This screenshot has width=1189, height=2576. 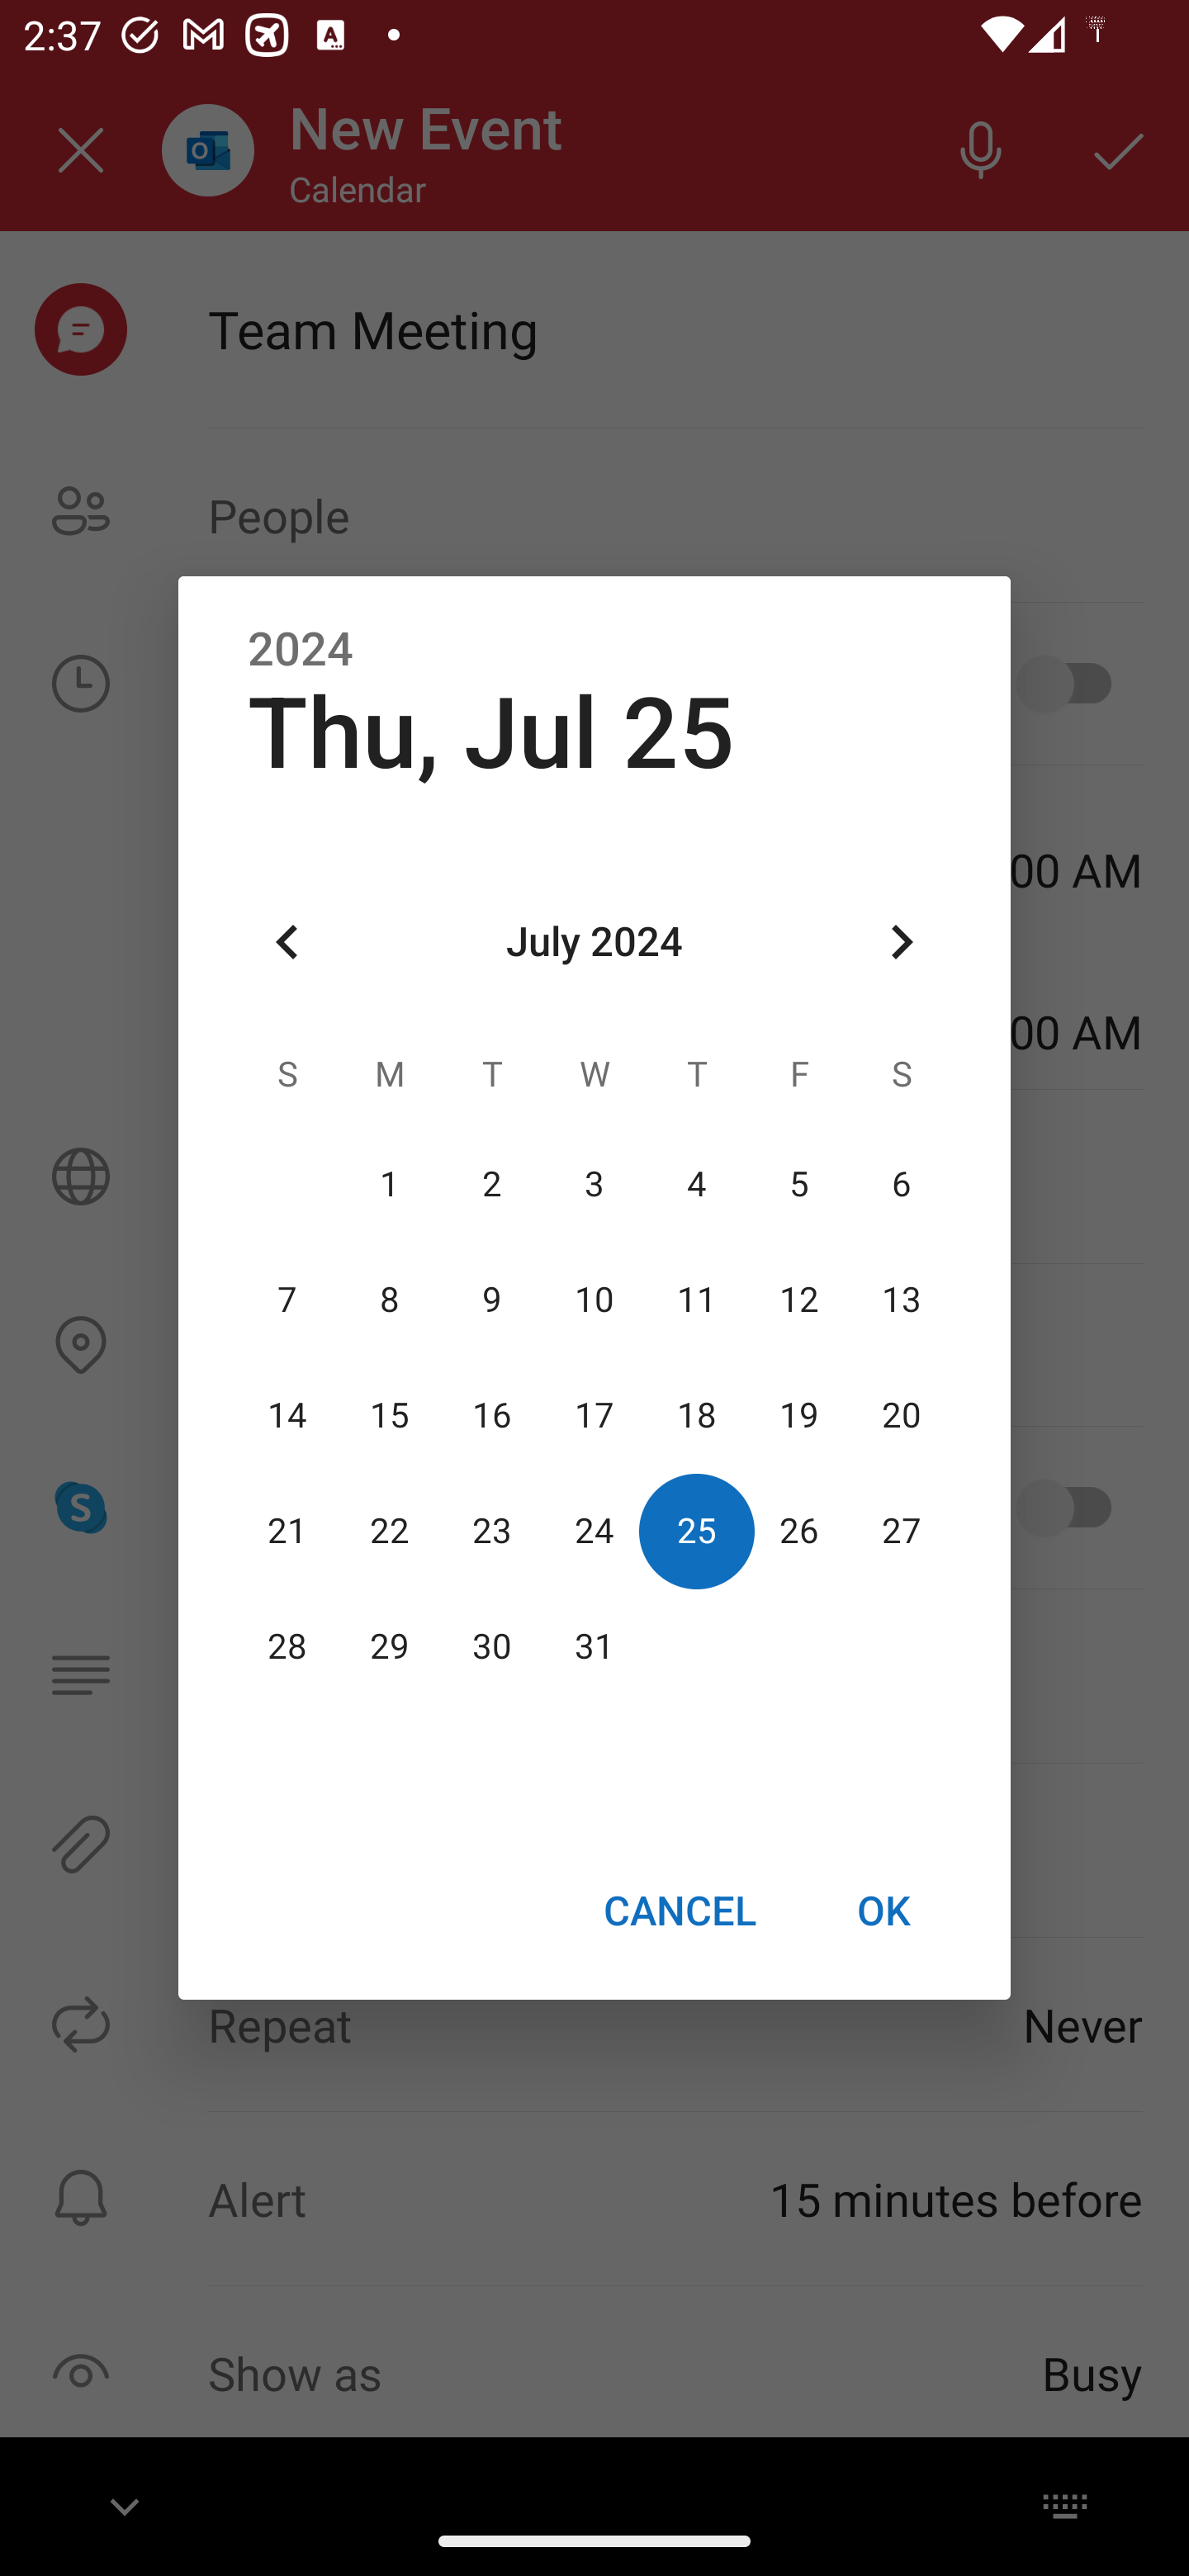 I want to click on 22 22 July 2024, so click(x=390, y=1531).